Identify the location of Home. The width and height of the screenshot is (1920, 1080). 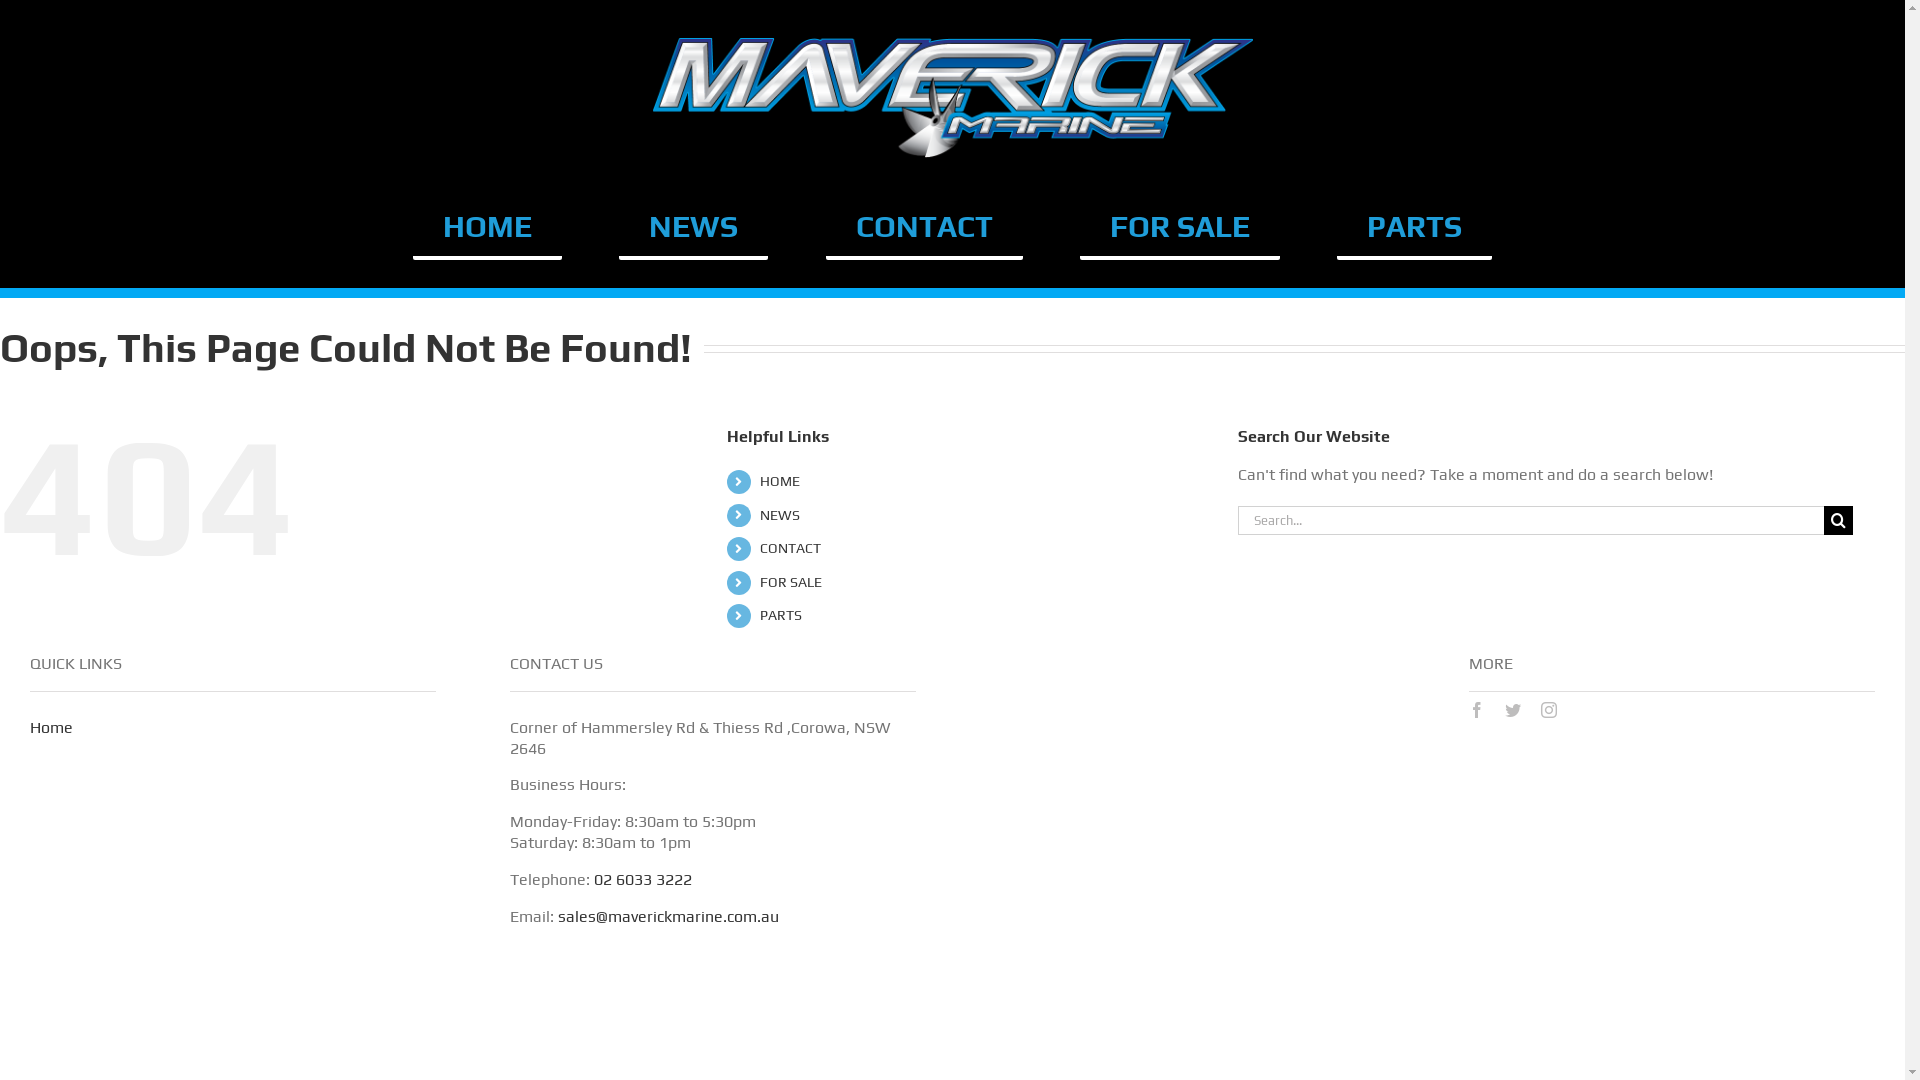
(52, 728).